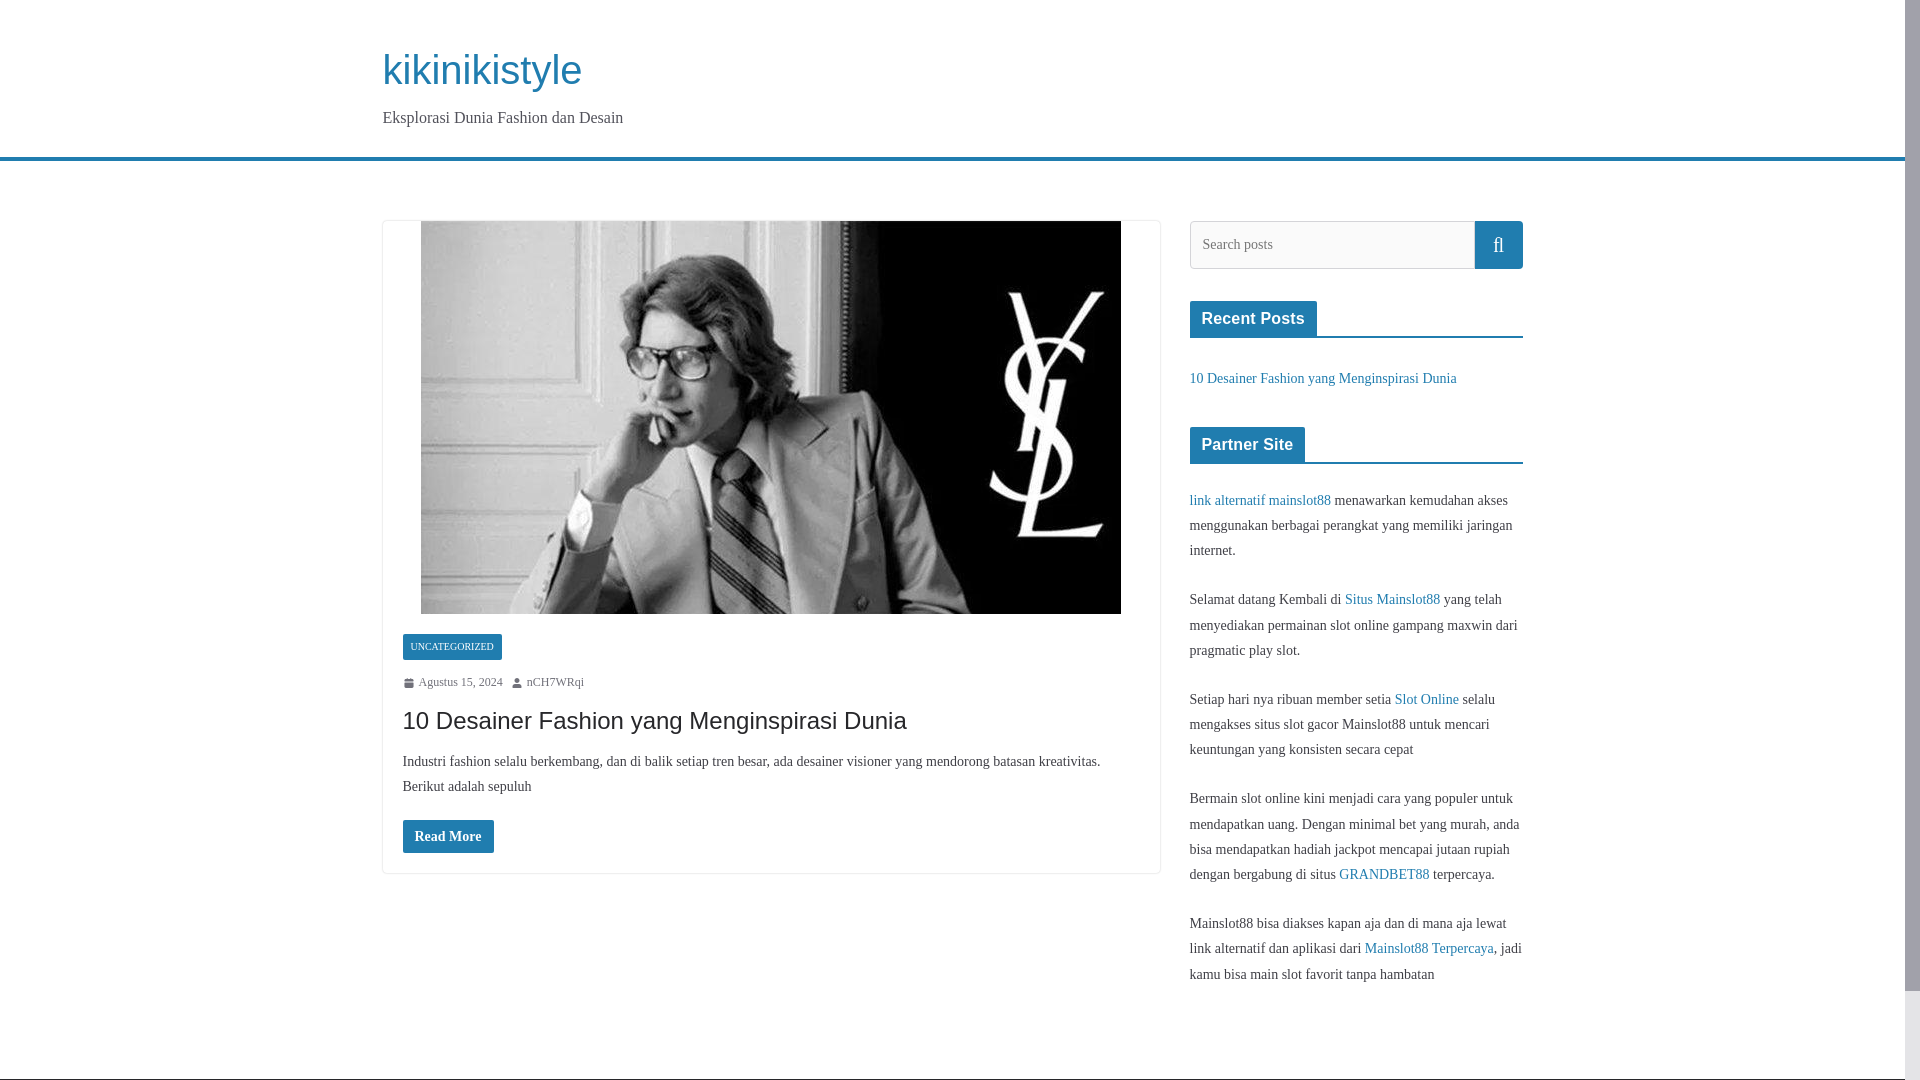  I want to click on Agustus 15, 2024, so click(451, 682).